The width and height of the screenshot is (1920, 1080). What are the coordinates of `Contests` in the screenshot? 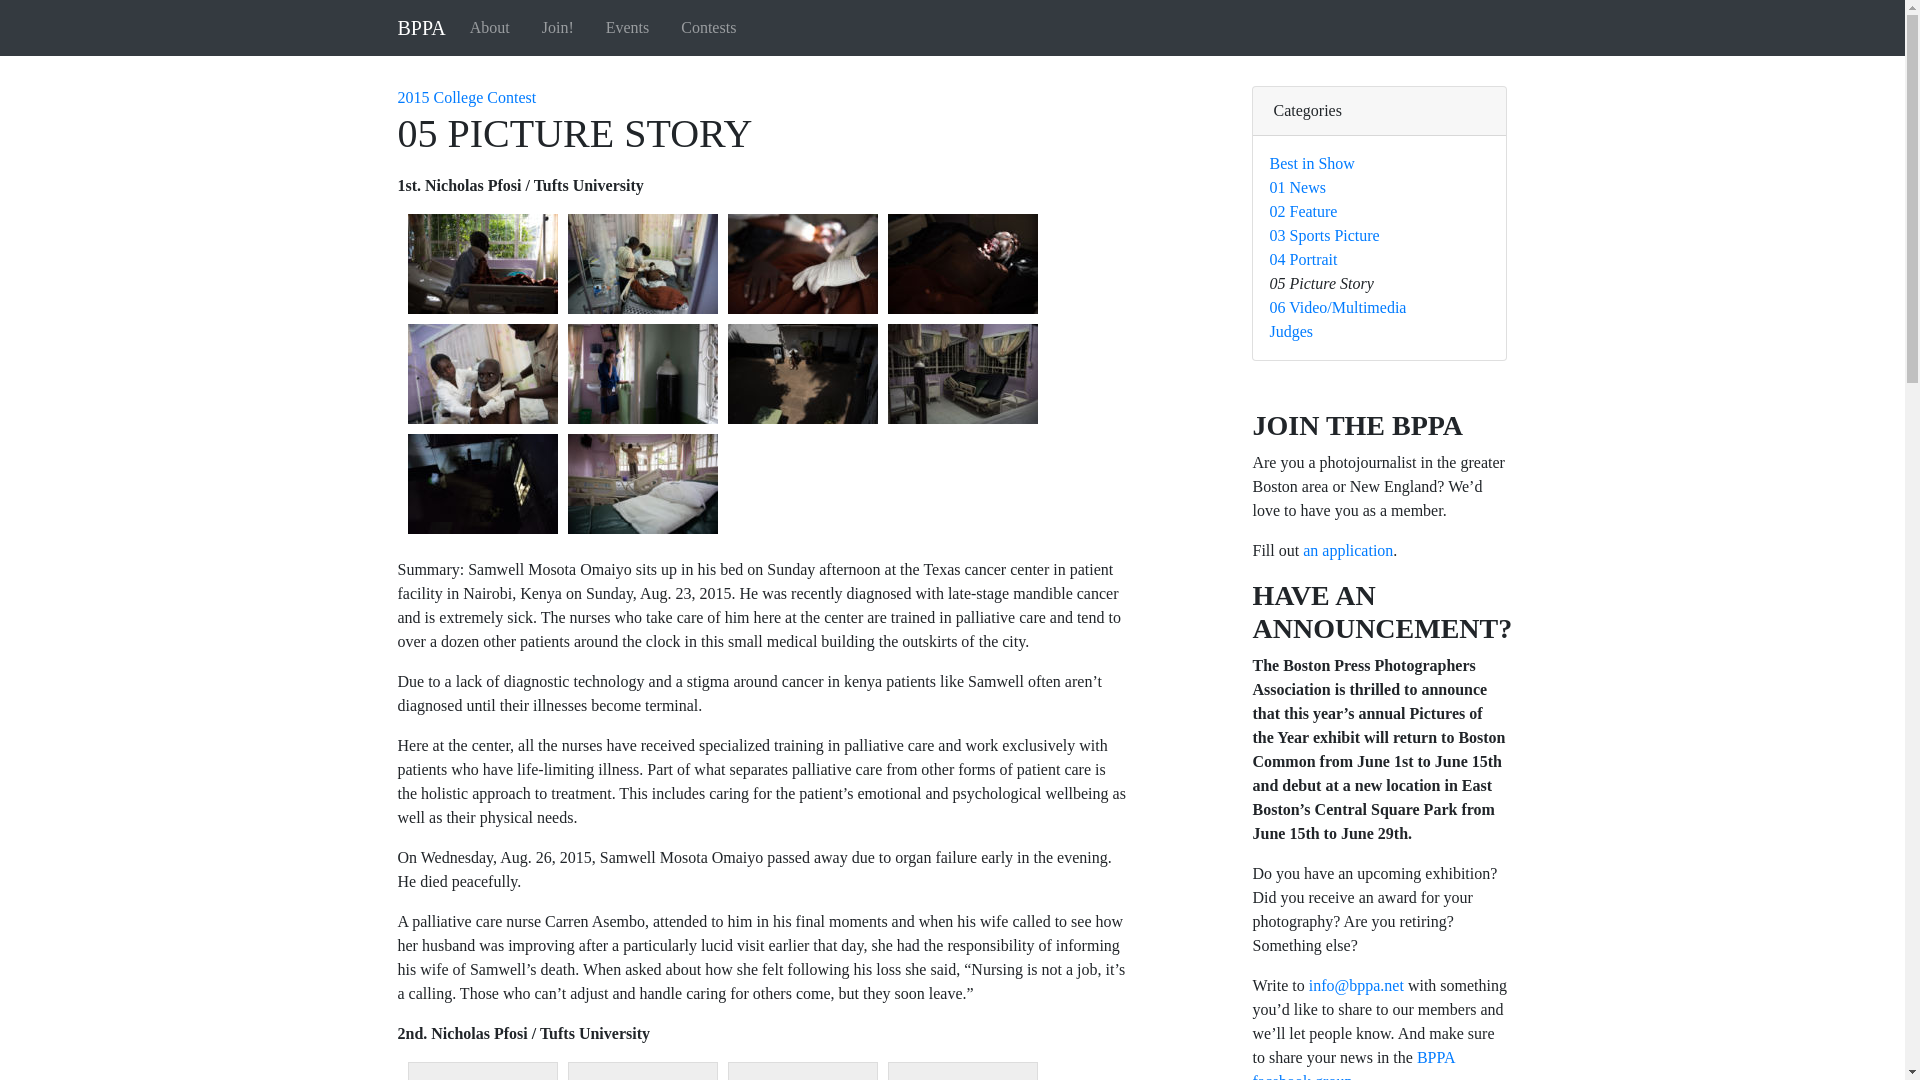 It's located at (708, 27).